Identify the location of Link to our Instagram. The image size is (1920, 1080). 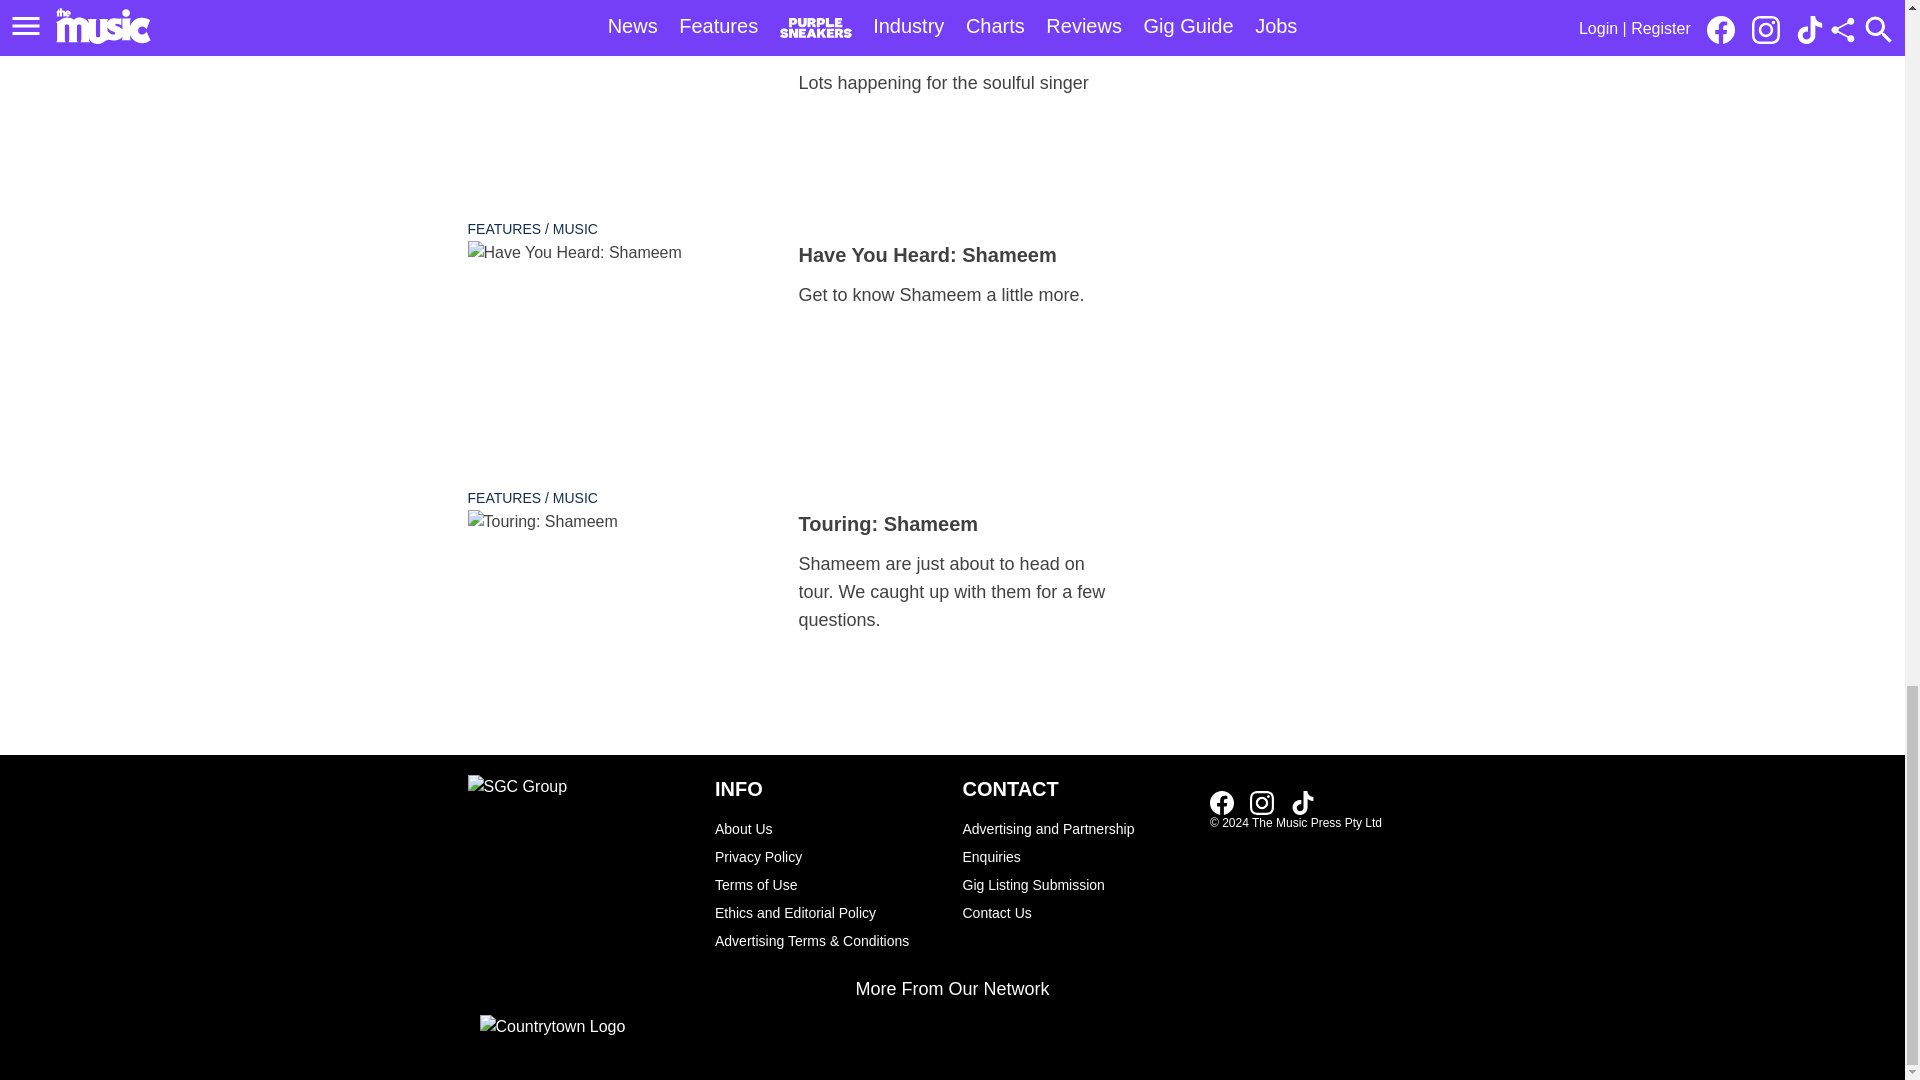
(1262, 802).